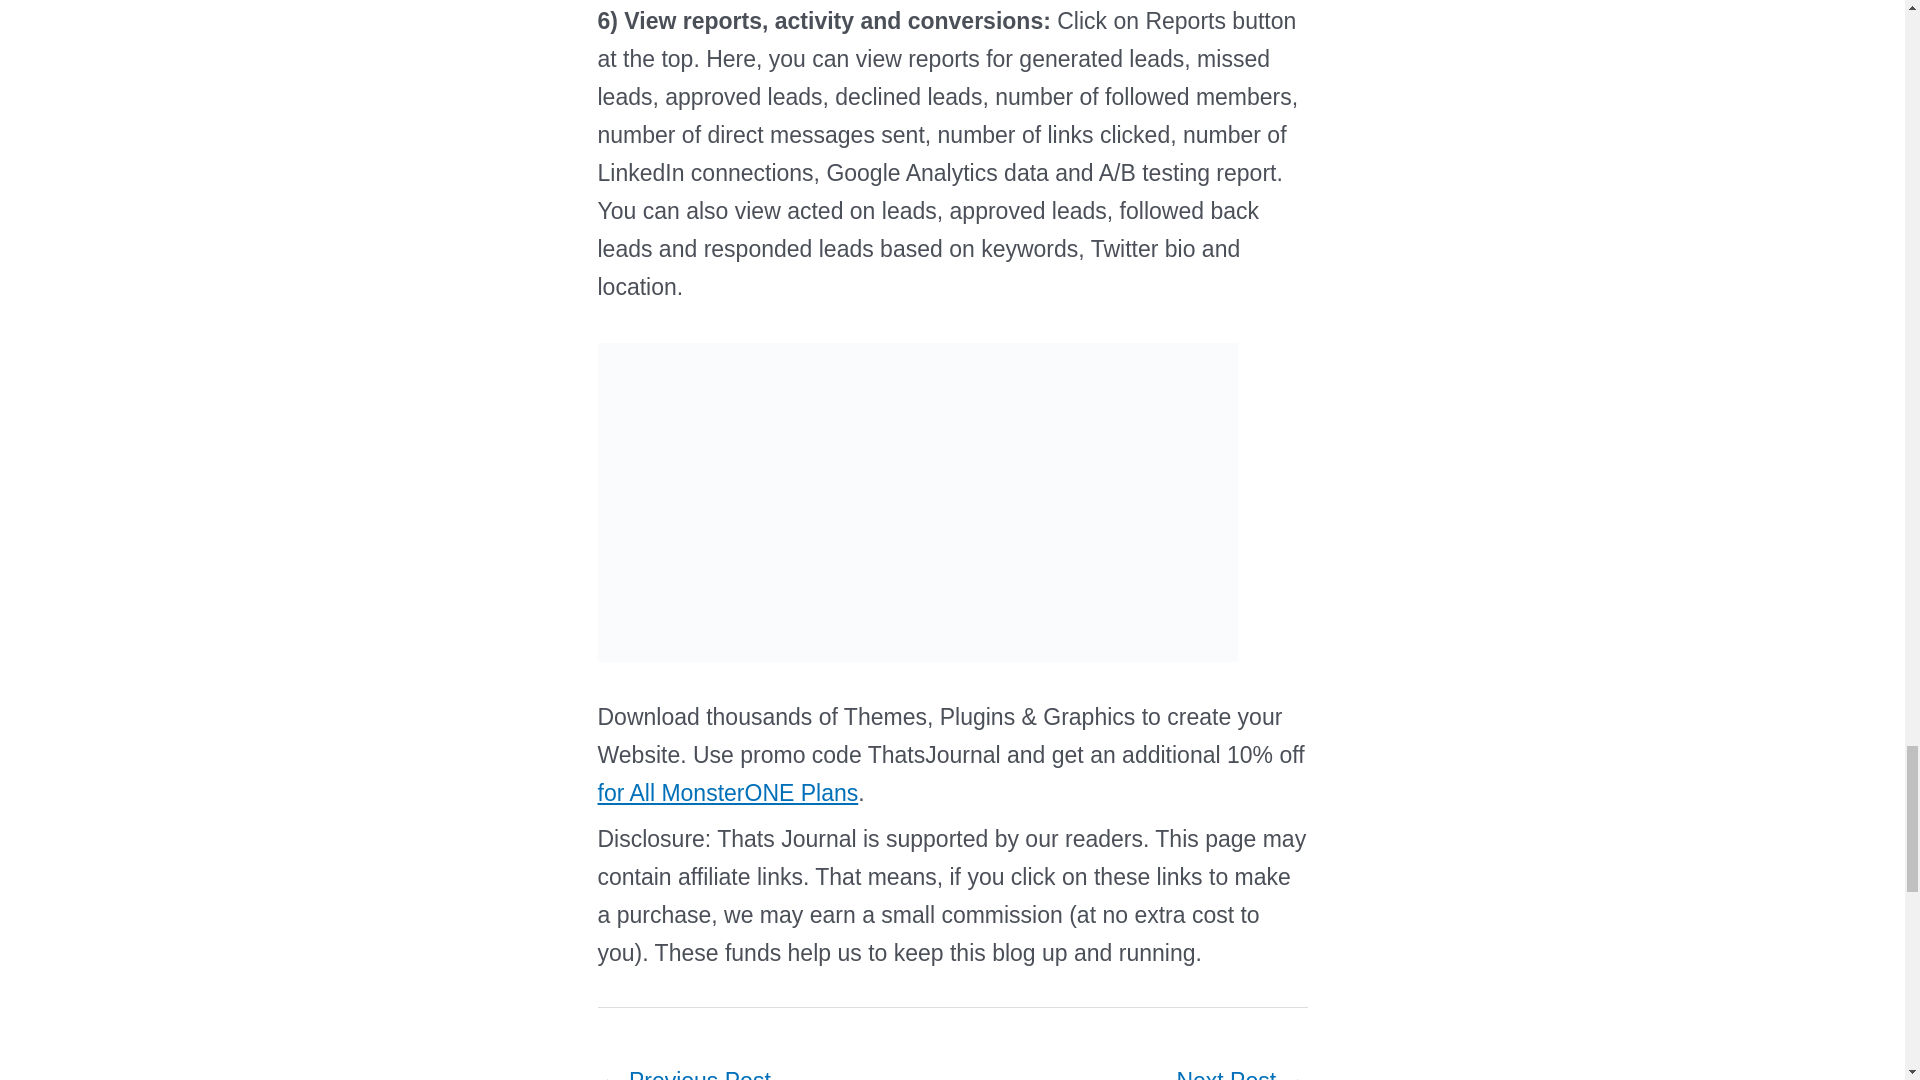 This screenshot has width=1920, height=1080. Describe the element at coordinates (685, 1068) in the screenshot. I see `Automatic Social Media Posting of Old WordPress Blog Posts` at that location.